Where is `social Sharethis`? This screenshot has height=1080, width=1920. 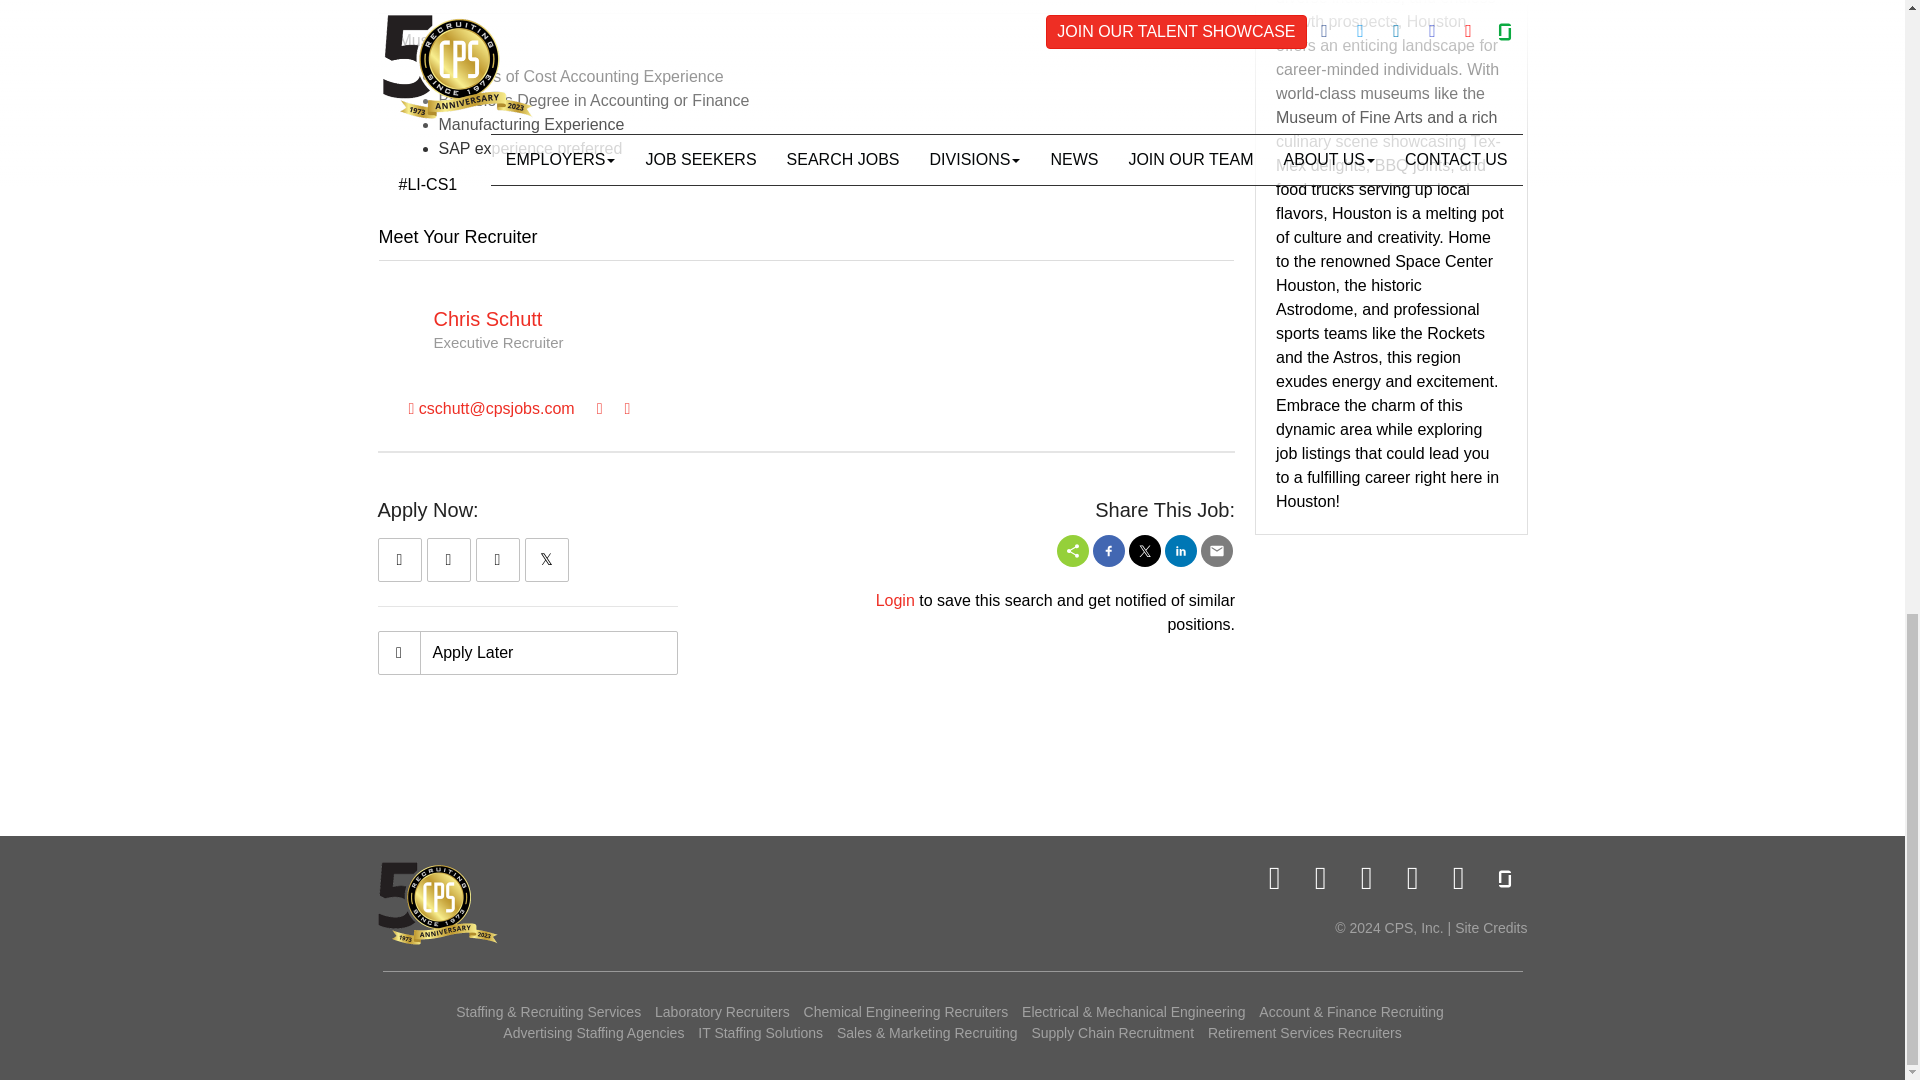 social Sharethis is located at coordinates (1072, 550).